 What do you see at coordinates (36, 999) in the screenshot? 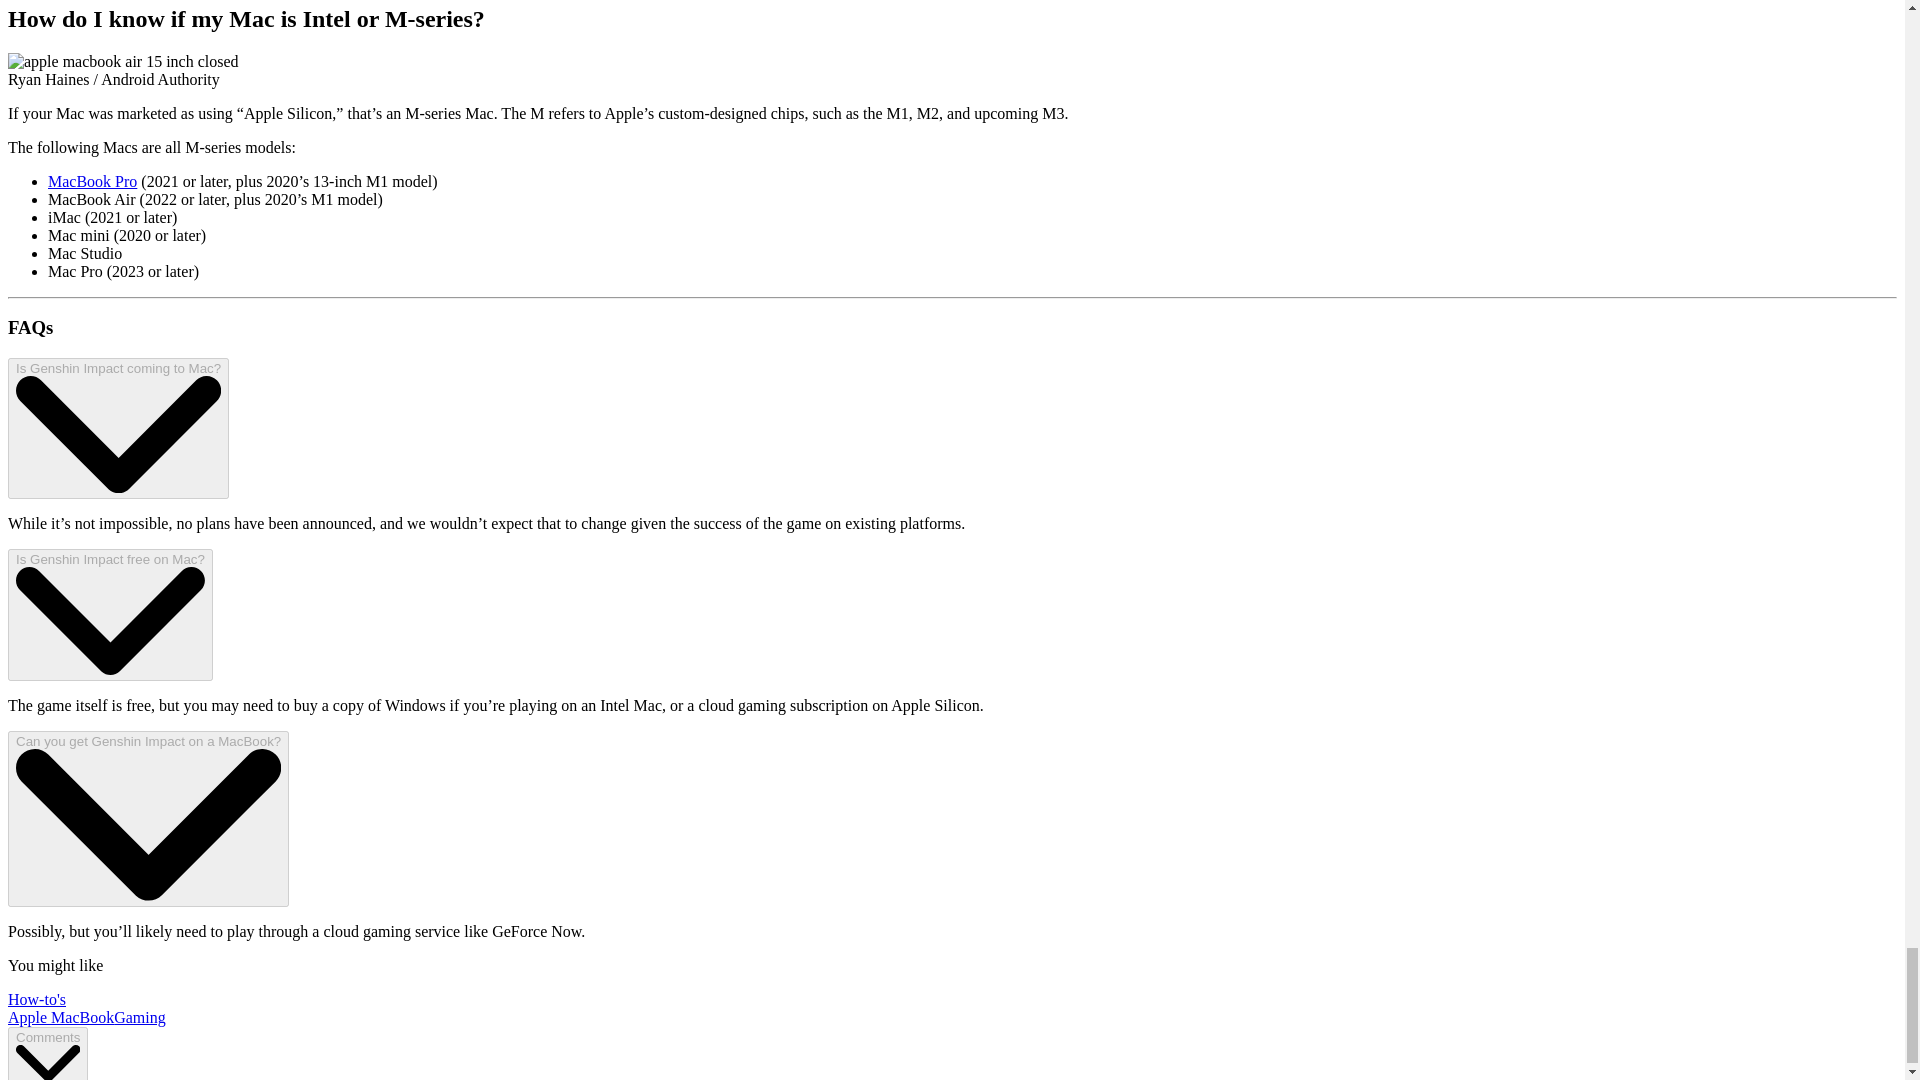
I see `How-to's` at bounding box center [36, 999].